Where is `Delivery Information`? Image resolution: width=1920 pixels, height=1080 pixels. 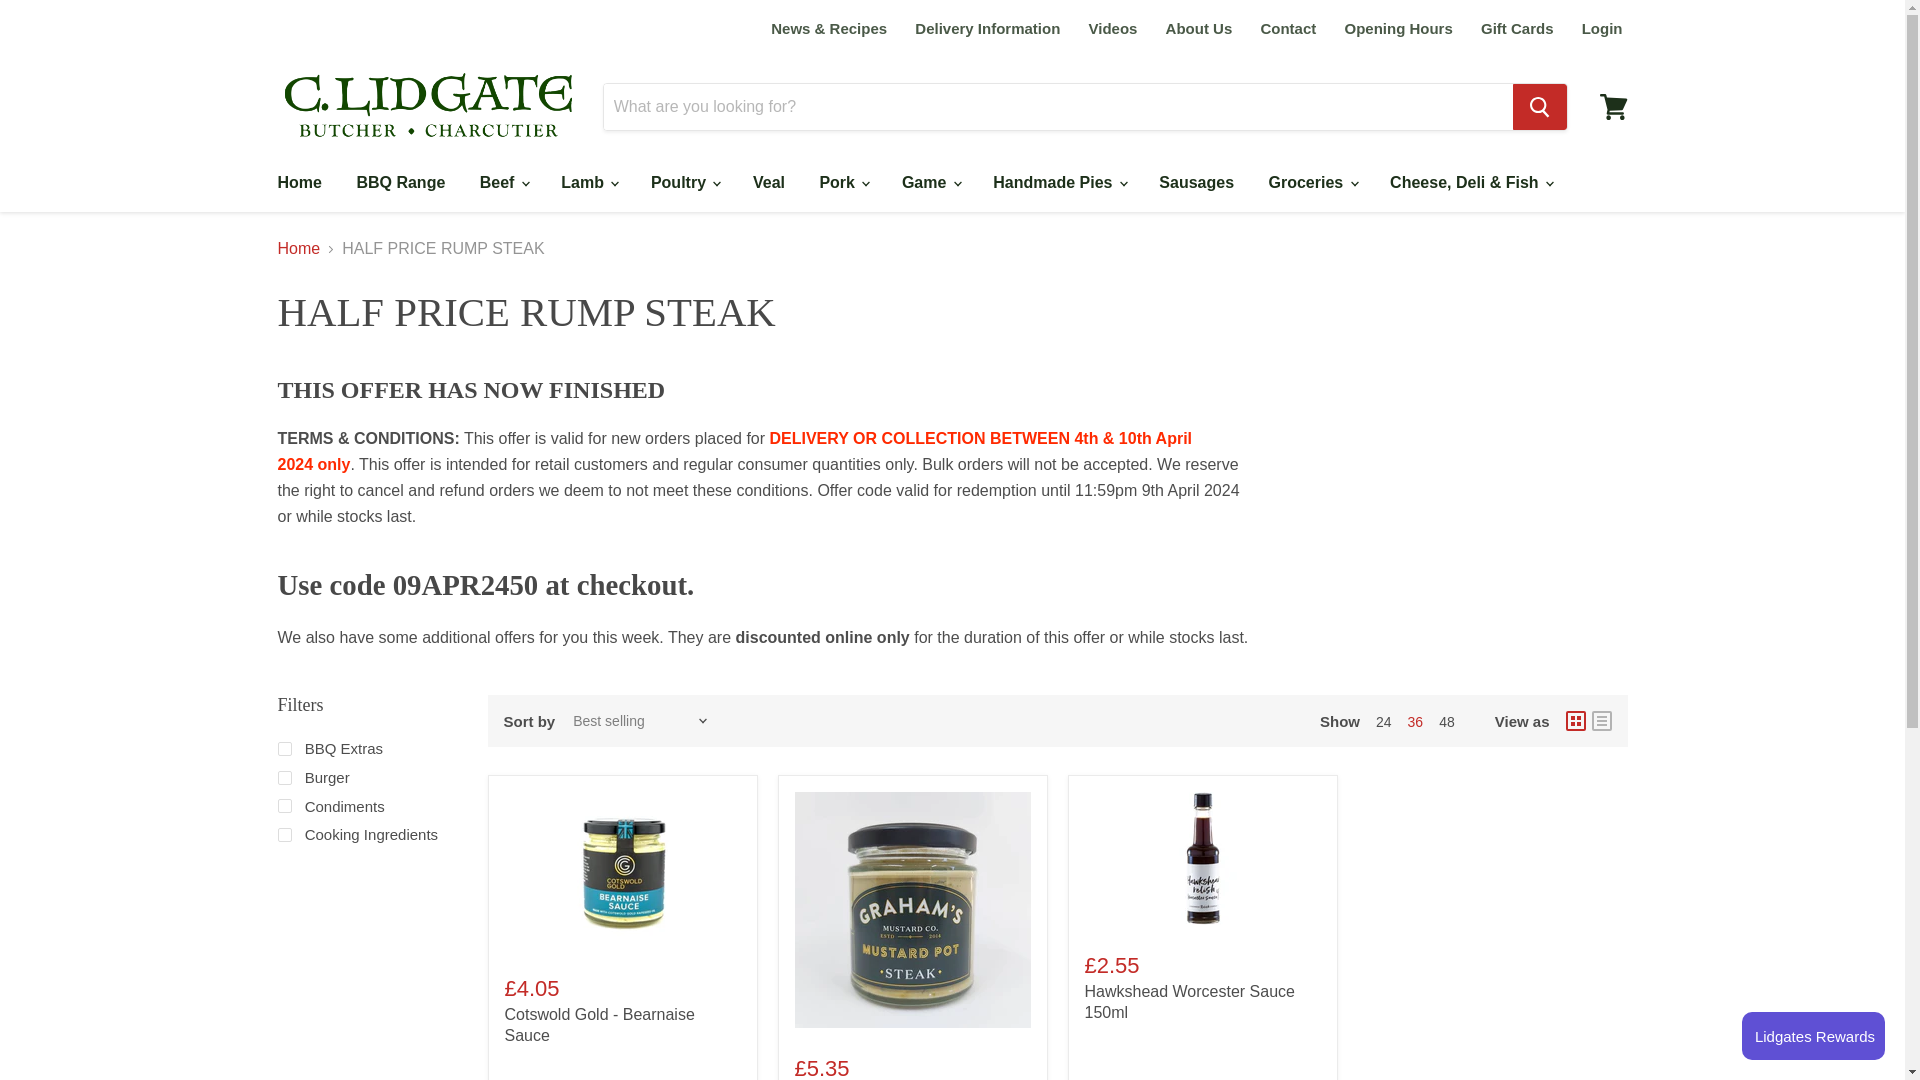
Delivery Information is located at coordinates (986, 28).